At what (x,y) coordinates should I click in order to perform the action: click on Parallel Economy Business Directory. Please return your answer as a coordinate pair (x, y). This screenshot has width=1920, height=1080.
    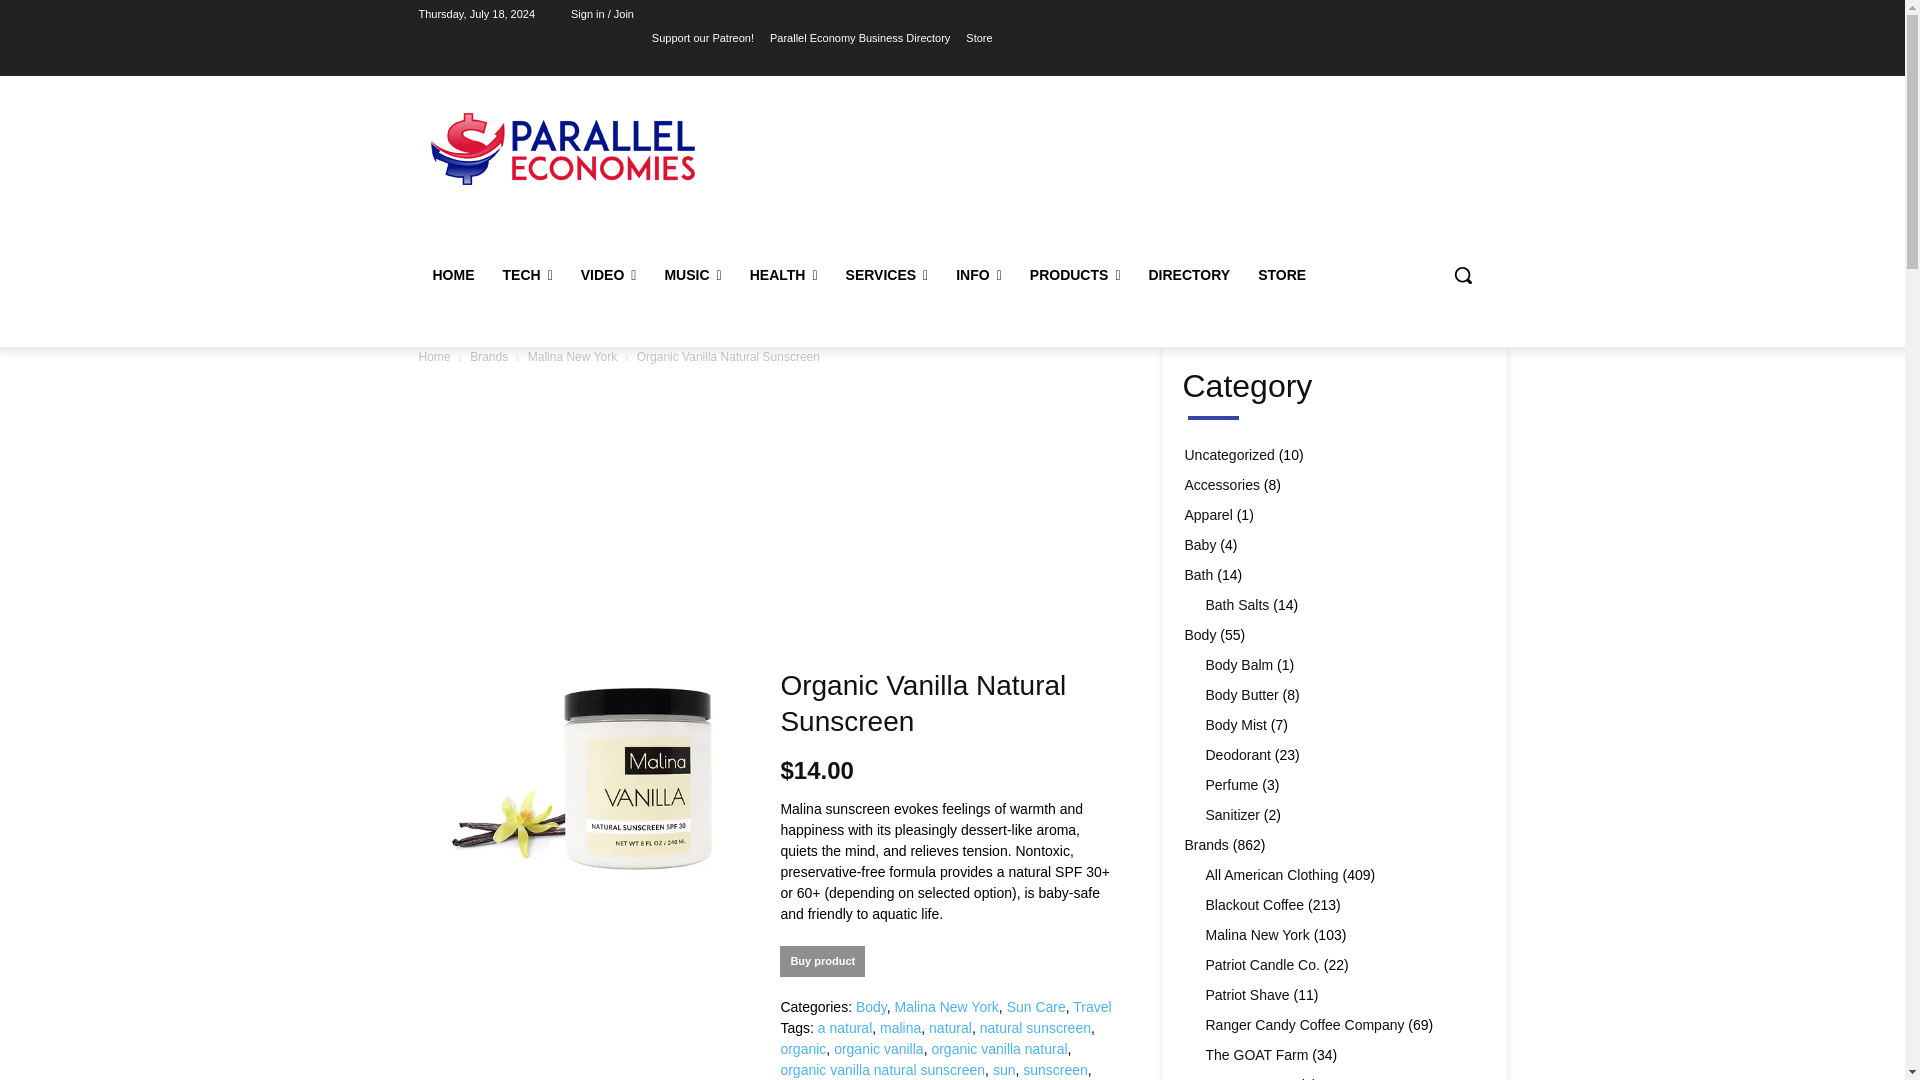
    Looking at the image, I should click on (860, 37).